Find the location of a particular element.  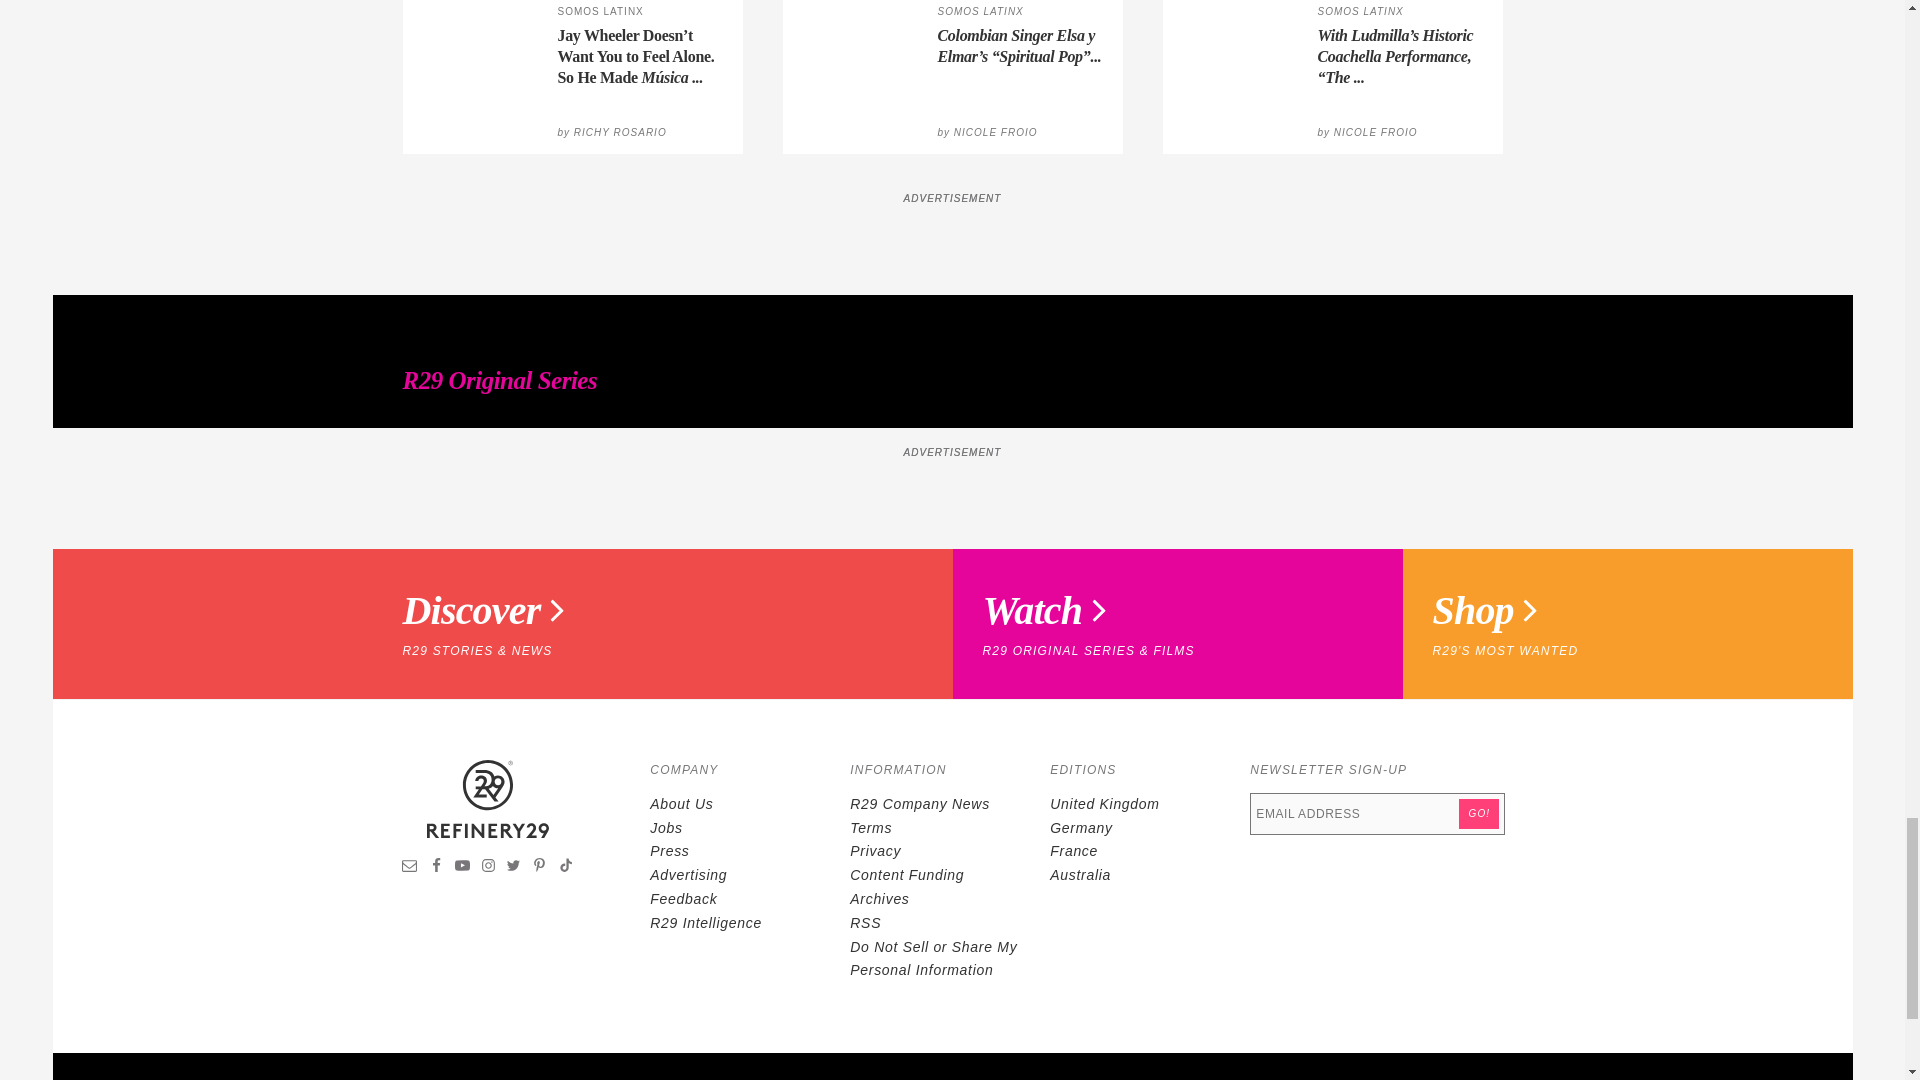

Visit Refinery29 on TikTok is located at coordinates (565, 867).